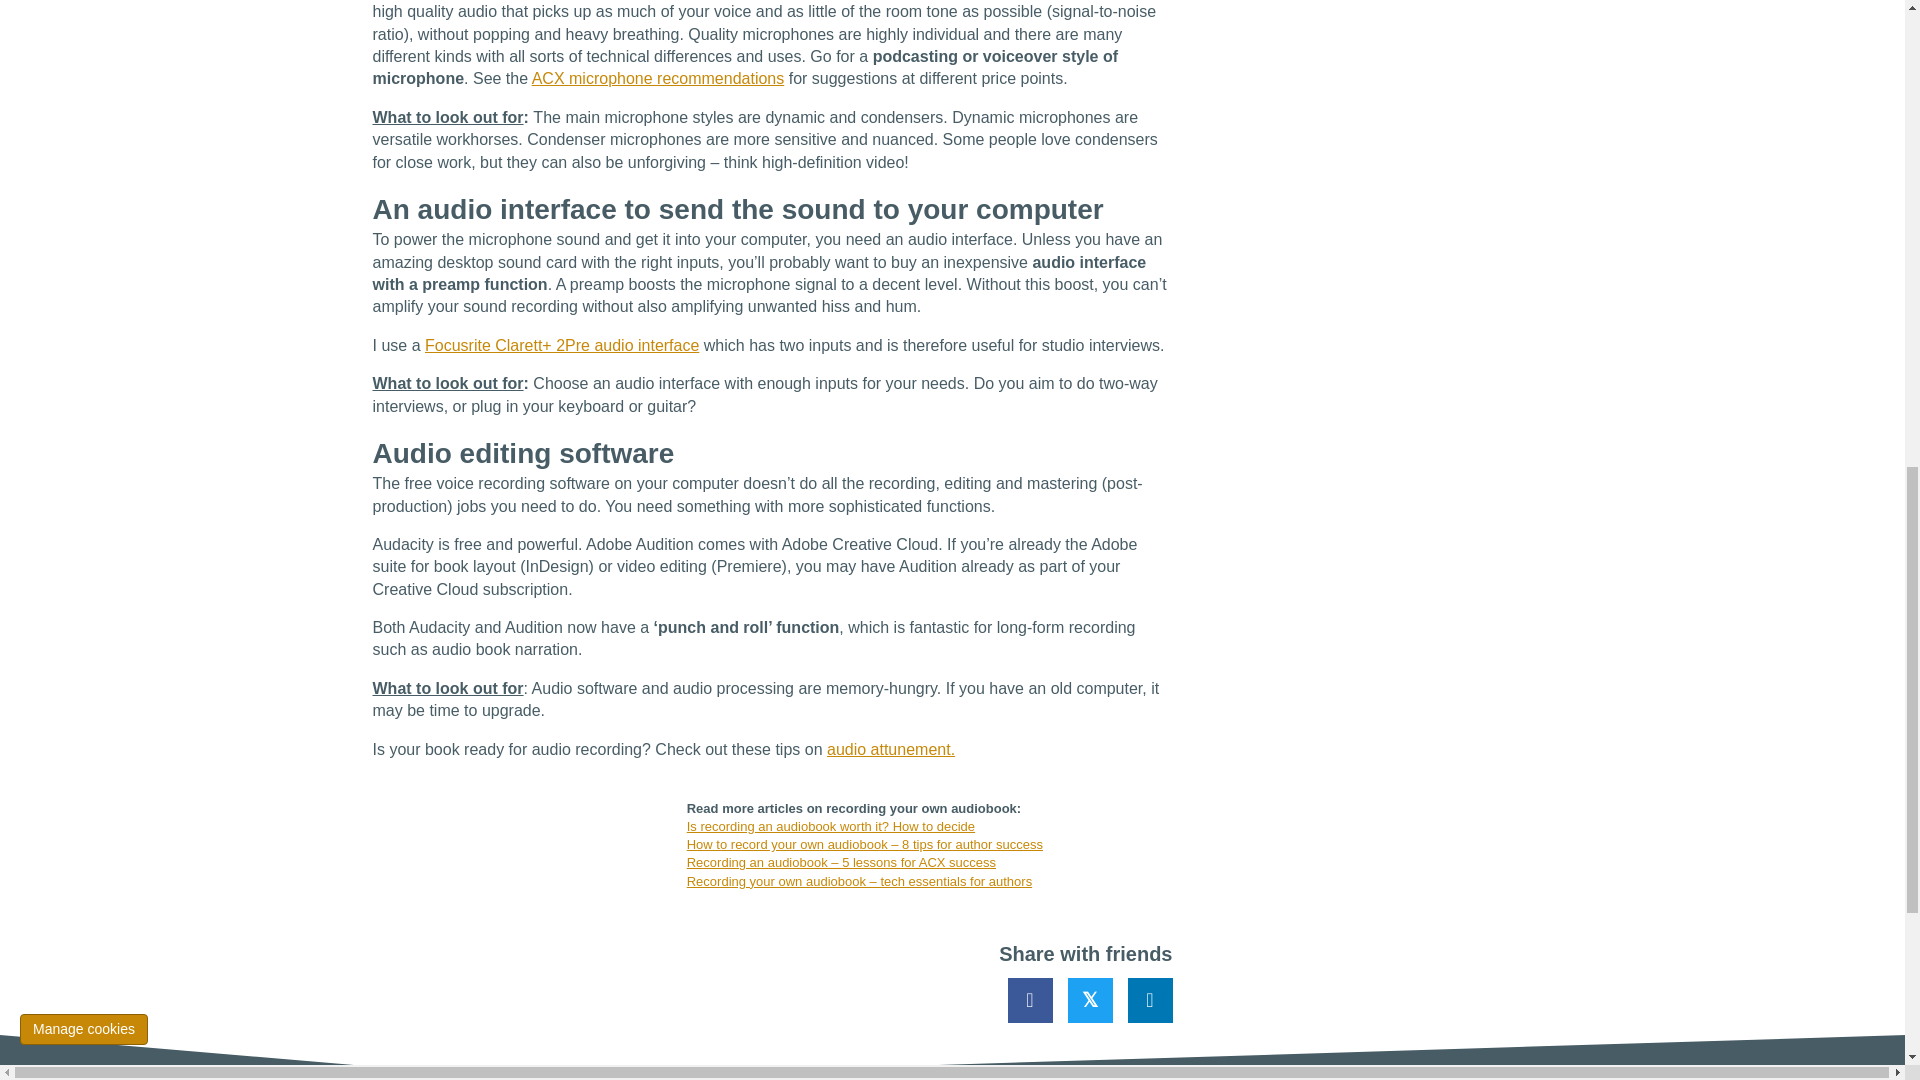  Describe the element at coordinates (831, 826) in the screenshot. I see `Is recording an audiobook worth it? How to decide` at that location.